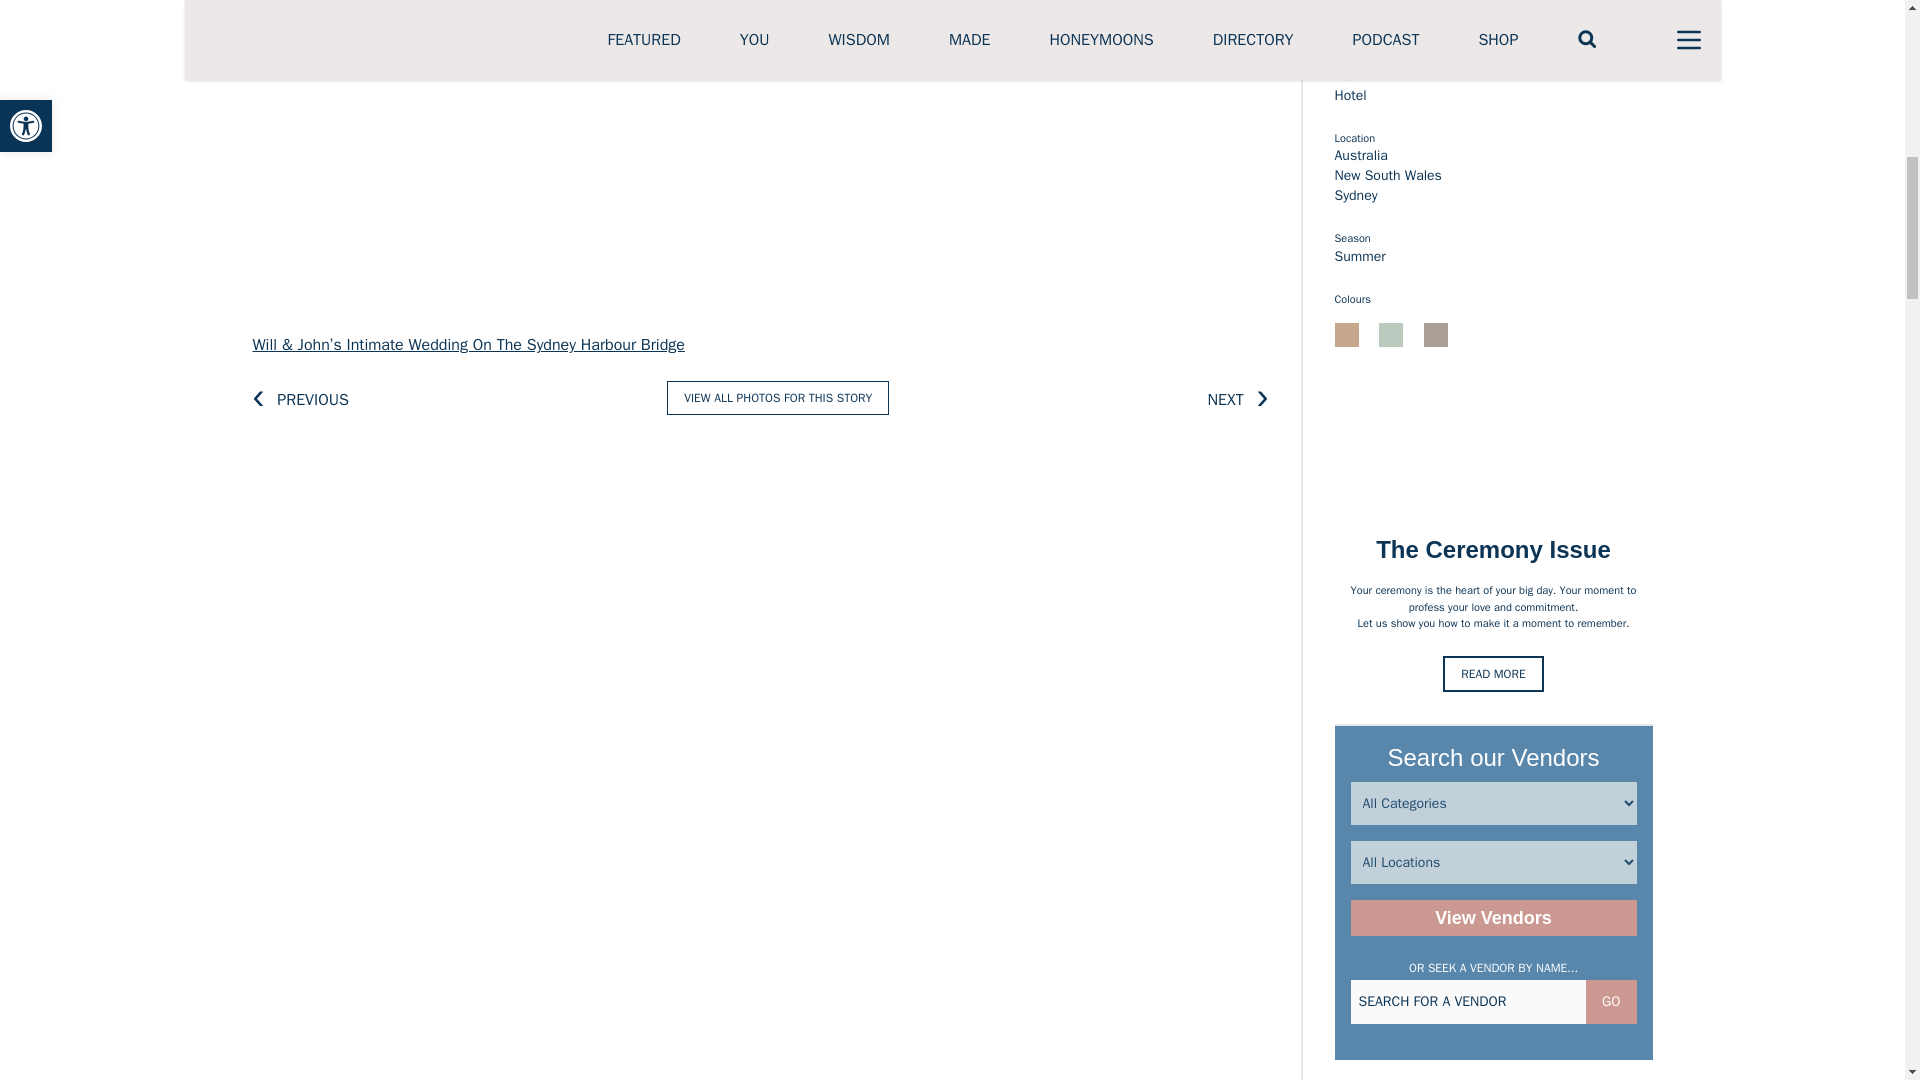 The width and height of the screenshot is (1920, 1080). Describe the element at coordinates (1355, 195) in the screenshot. I see `Sydney` at that location.